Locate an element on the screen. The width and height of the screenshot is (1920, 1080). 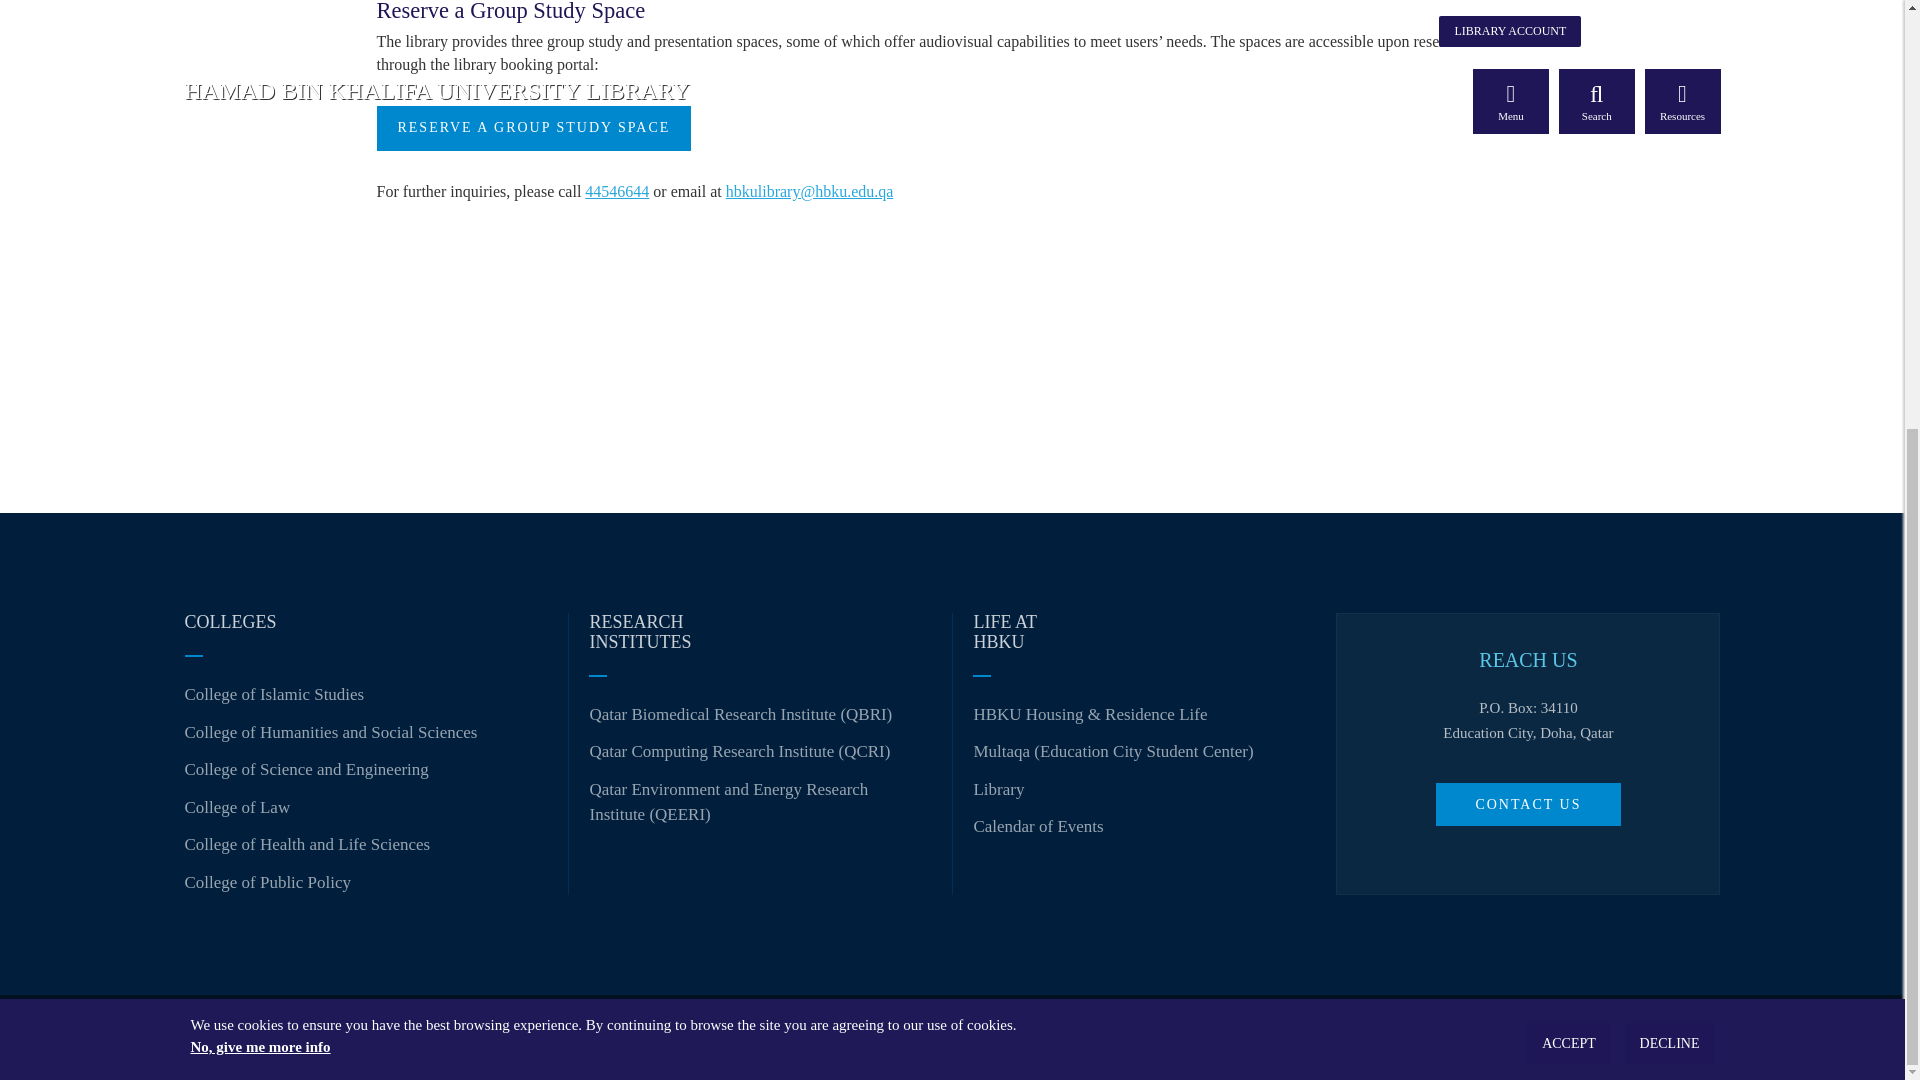
College of Law is located at coordinates (236, 807).